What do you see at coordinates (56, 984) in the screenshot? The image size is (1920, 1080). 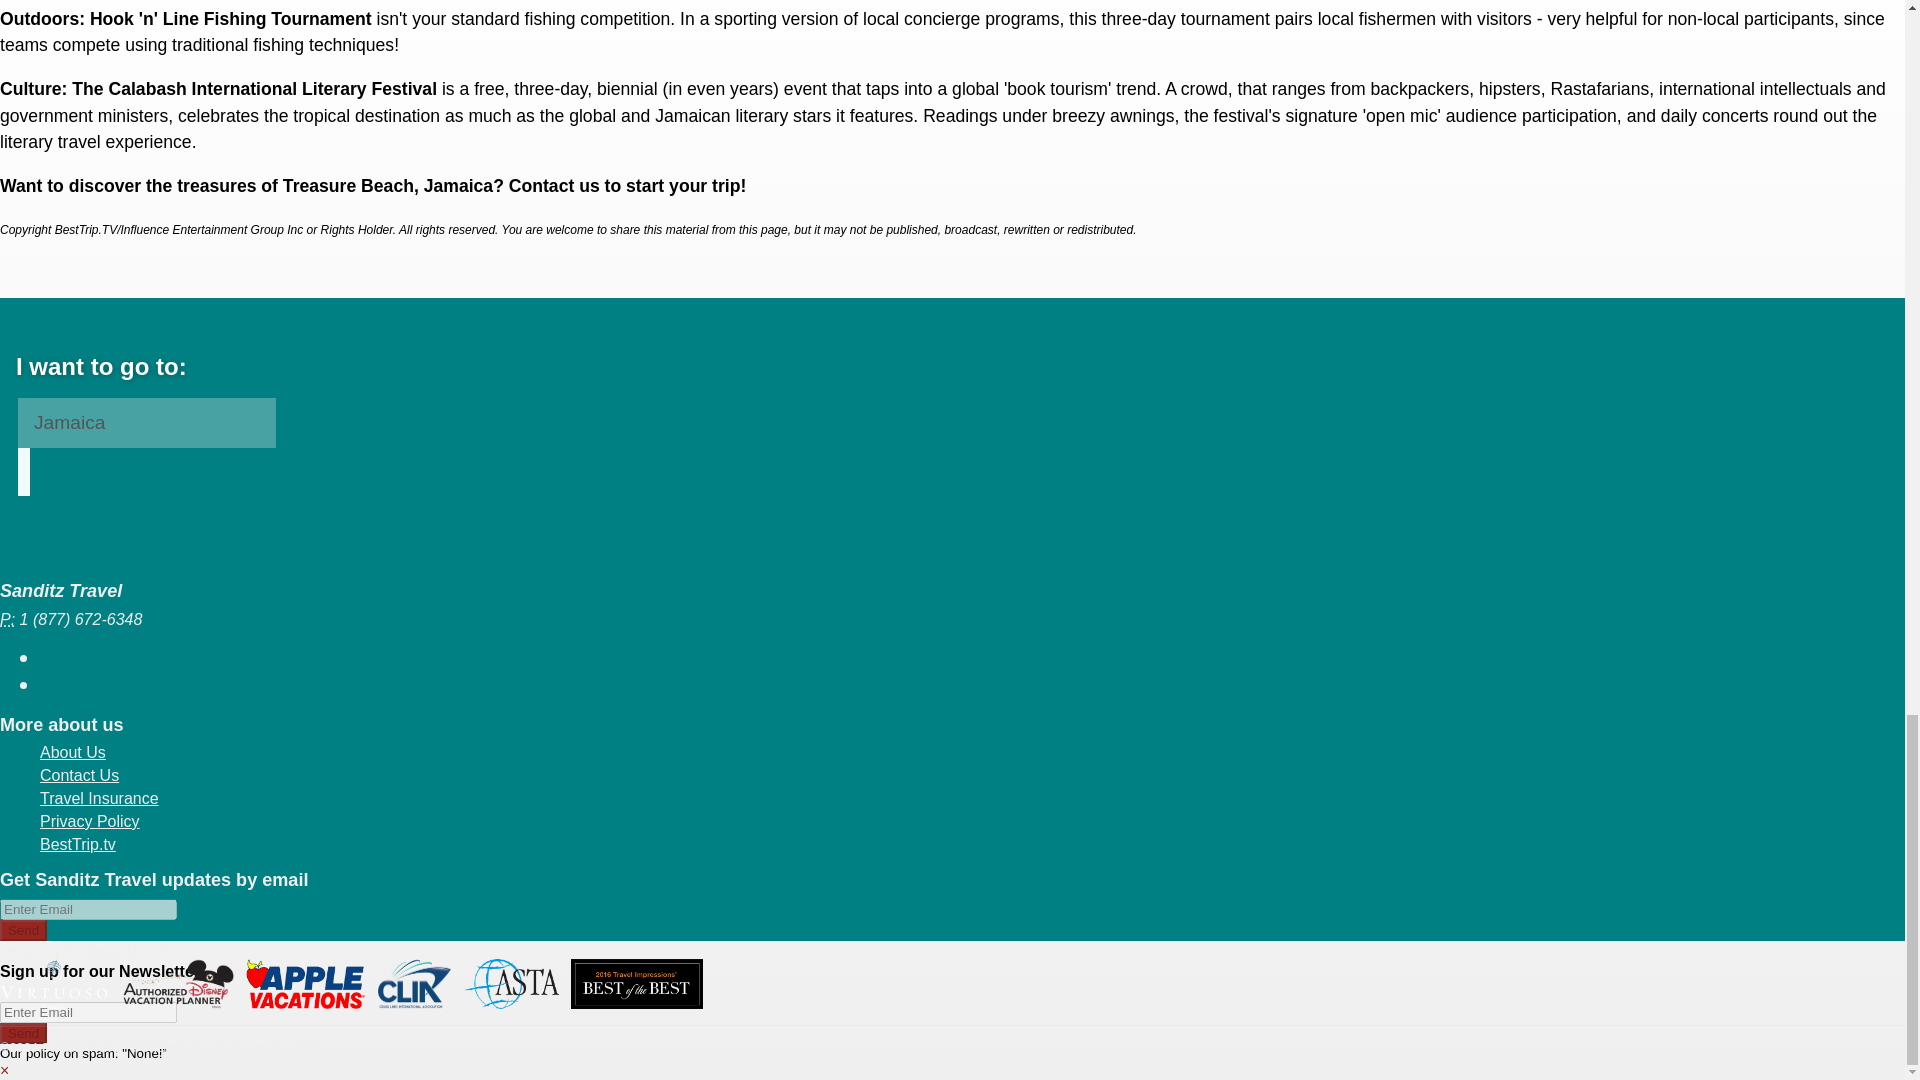 I see `Virtuoso` at bounding box center [56, 984].